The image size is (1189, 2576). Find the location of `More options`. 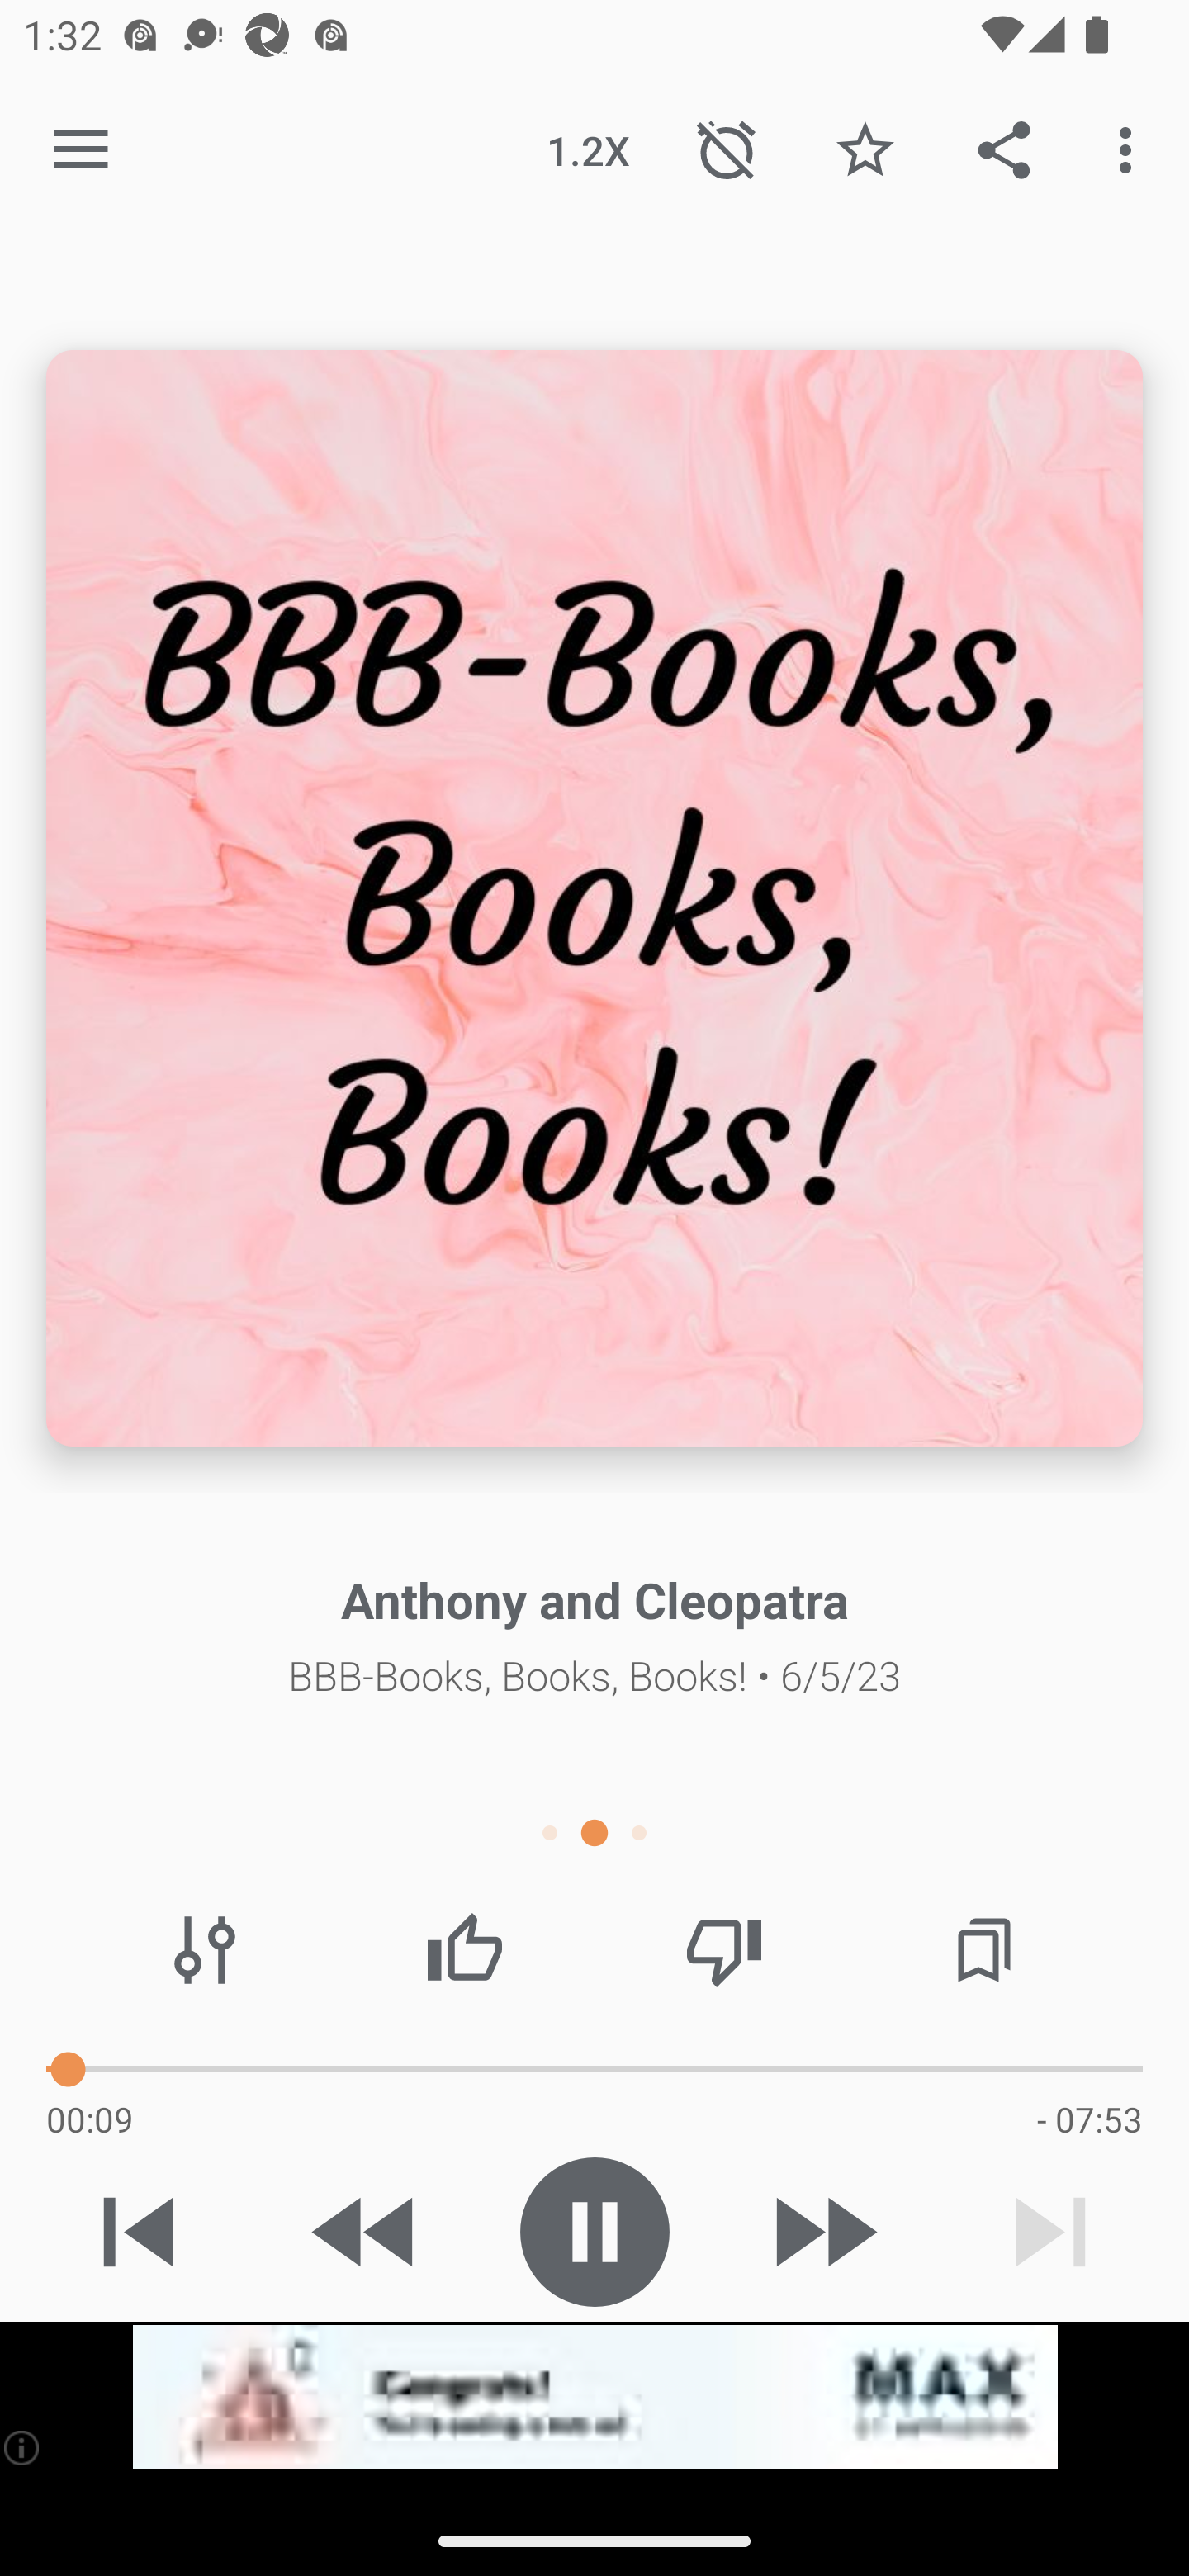

More options is located at coordinates (1131, 149).